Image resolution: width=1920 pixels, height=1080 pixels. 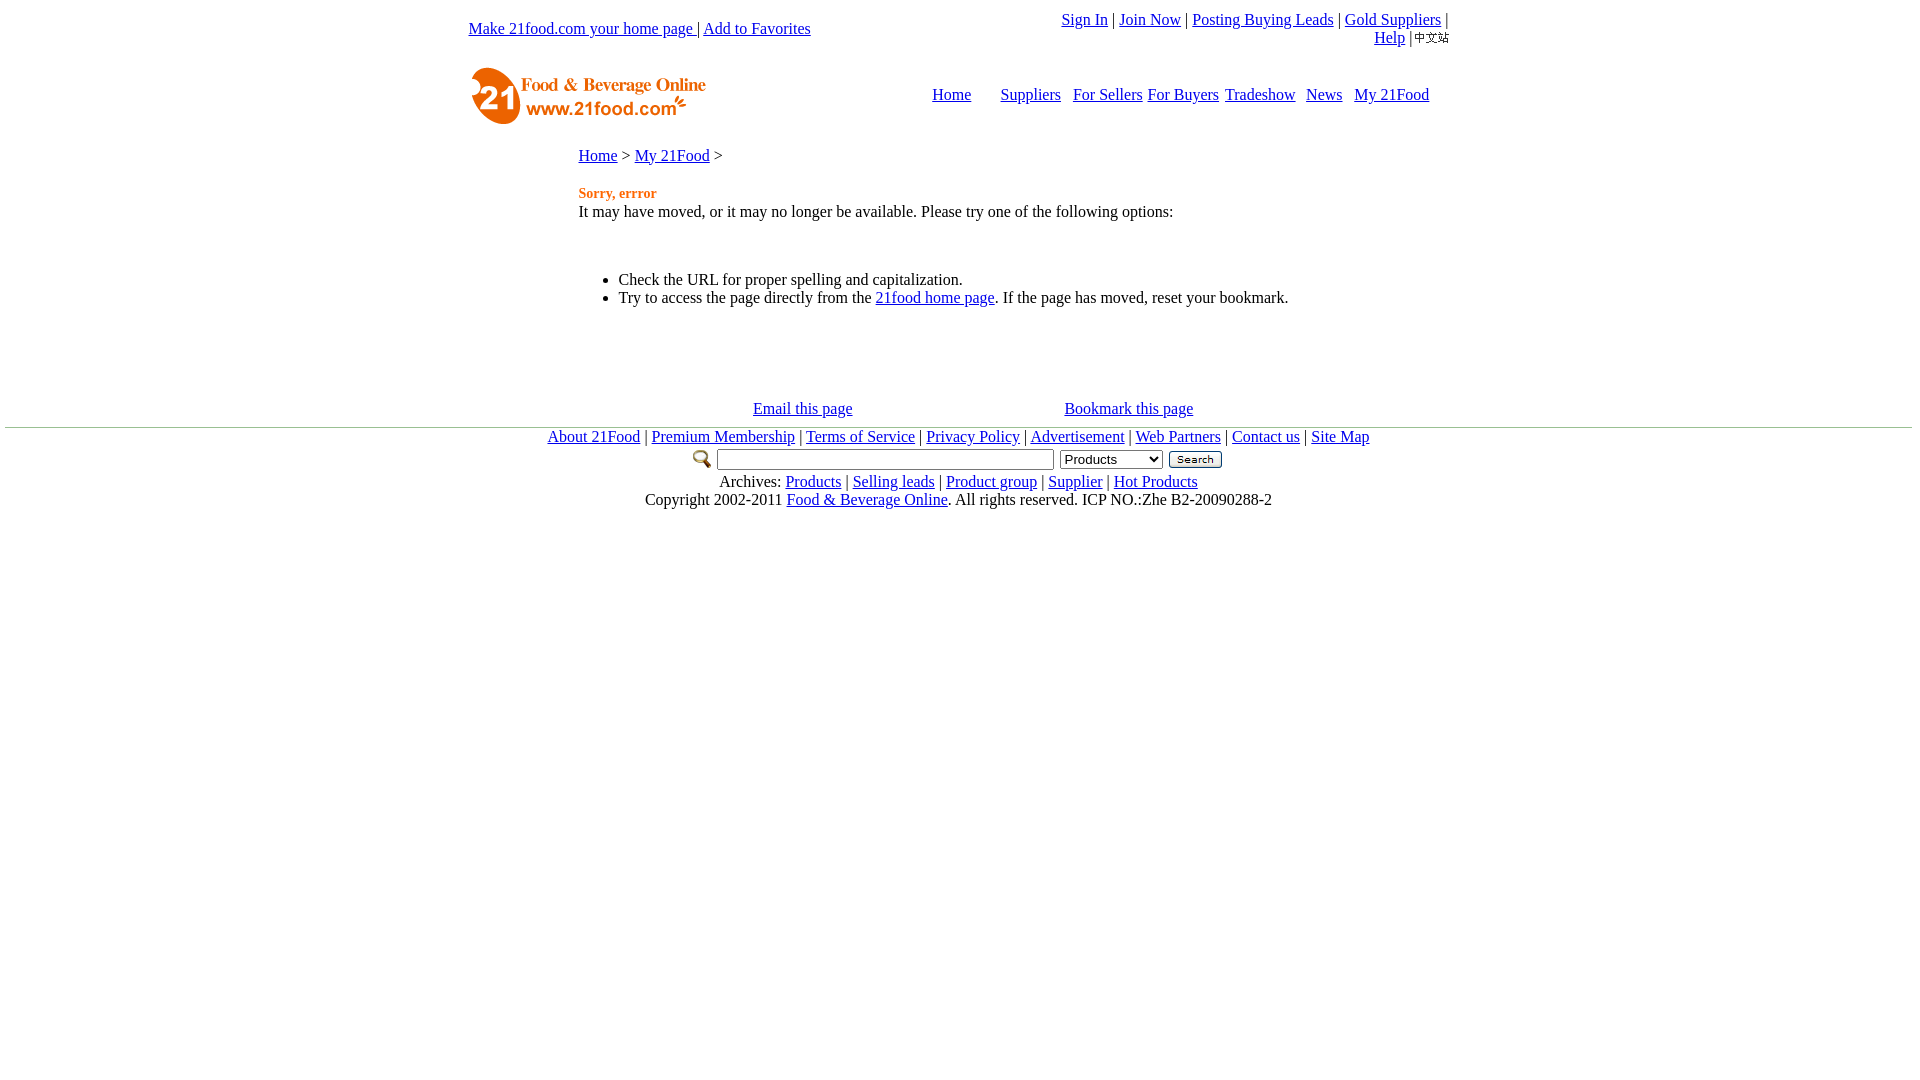 I want to click on Make 21food.com your home page, so click(x=582, y=28).